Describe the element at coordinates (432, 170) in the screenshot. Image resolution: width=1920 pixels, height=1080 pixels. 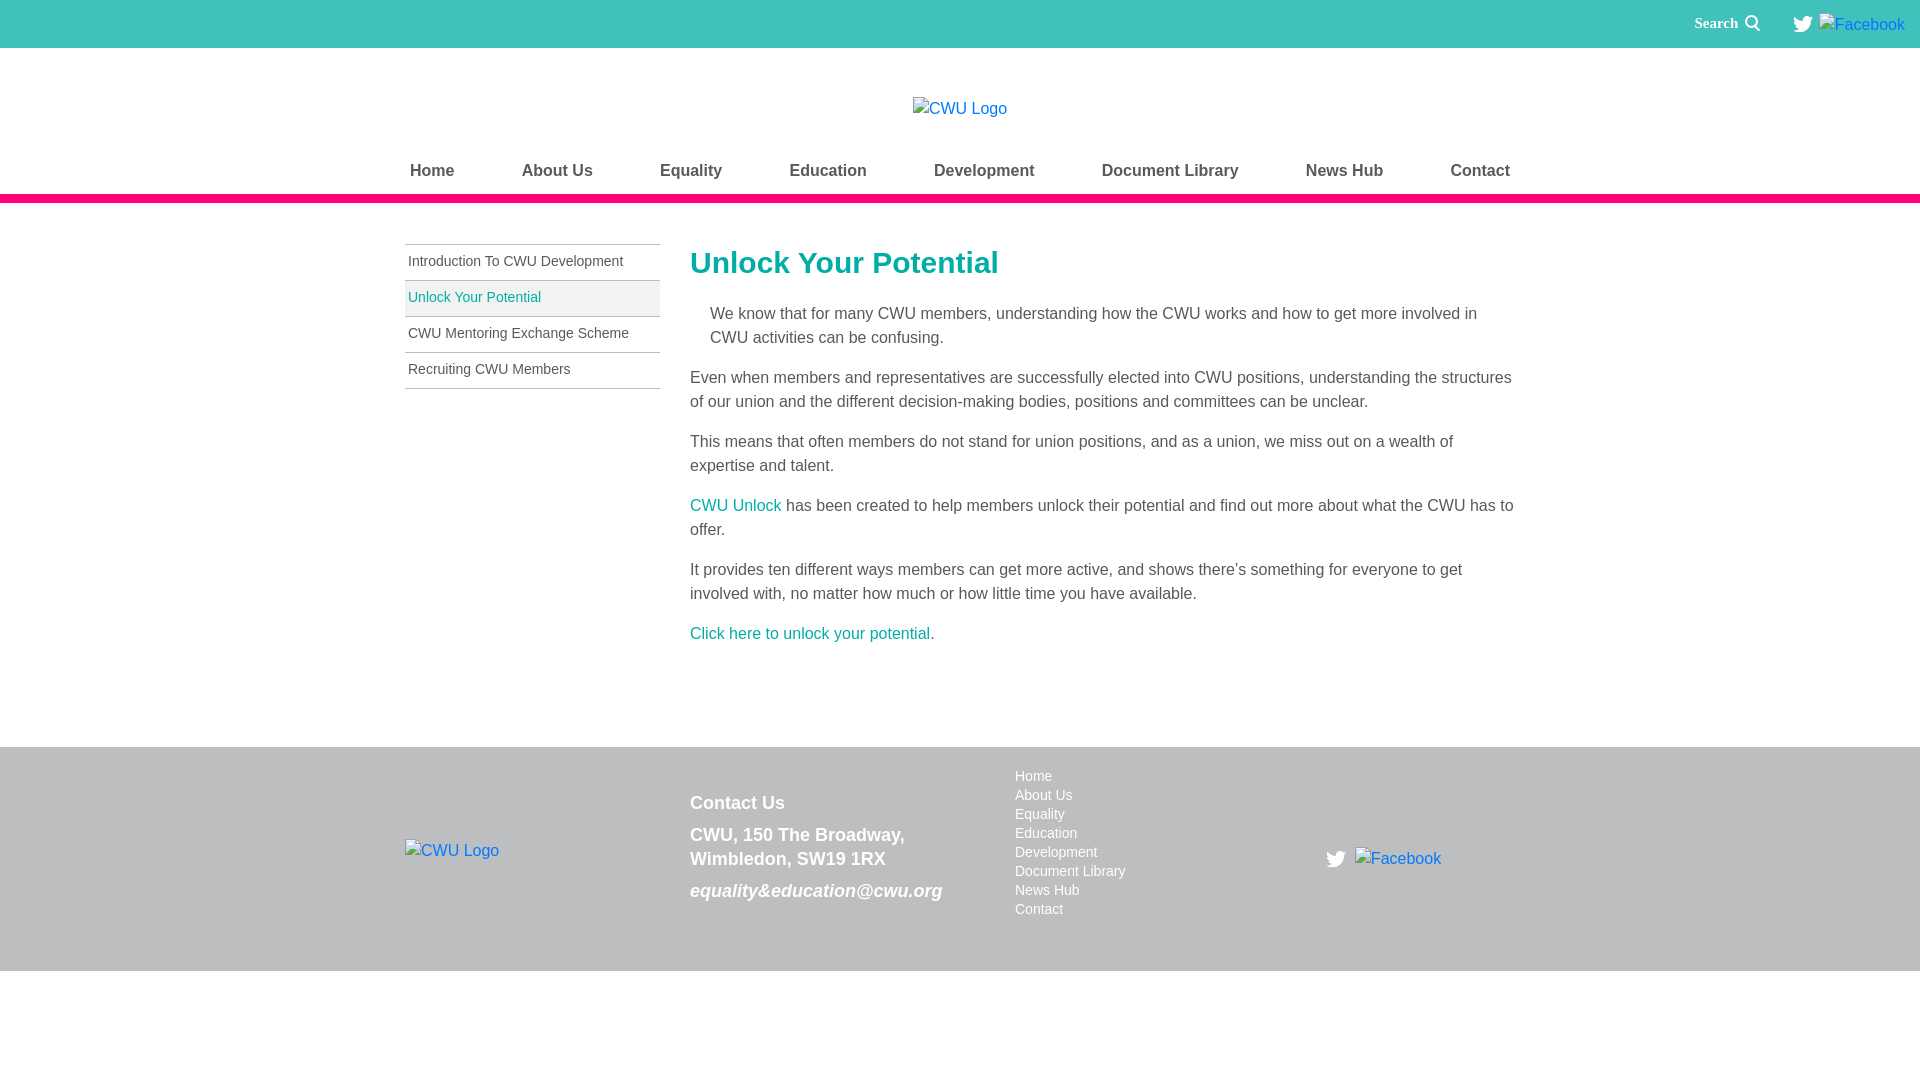
I see `Home` at that location.